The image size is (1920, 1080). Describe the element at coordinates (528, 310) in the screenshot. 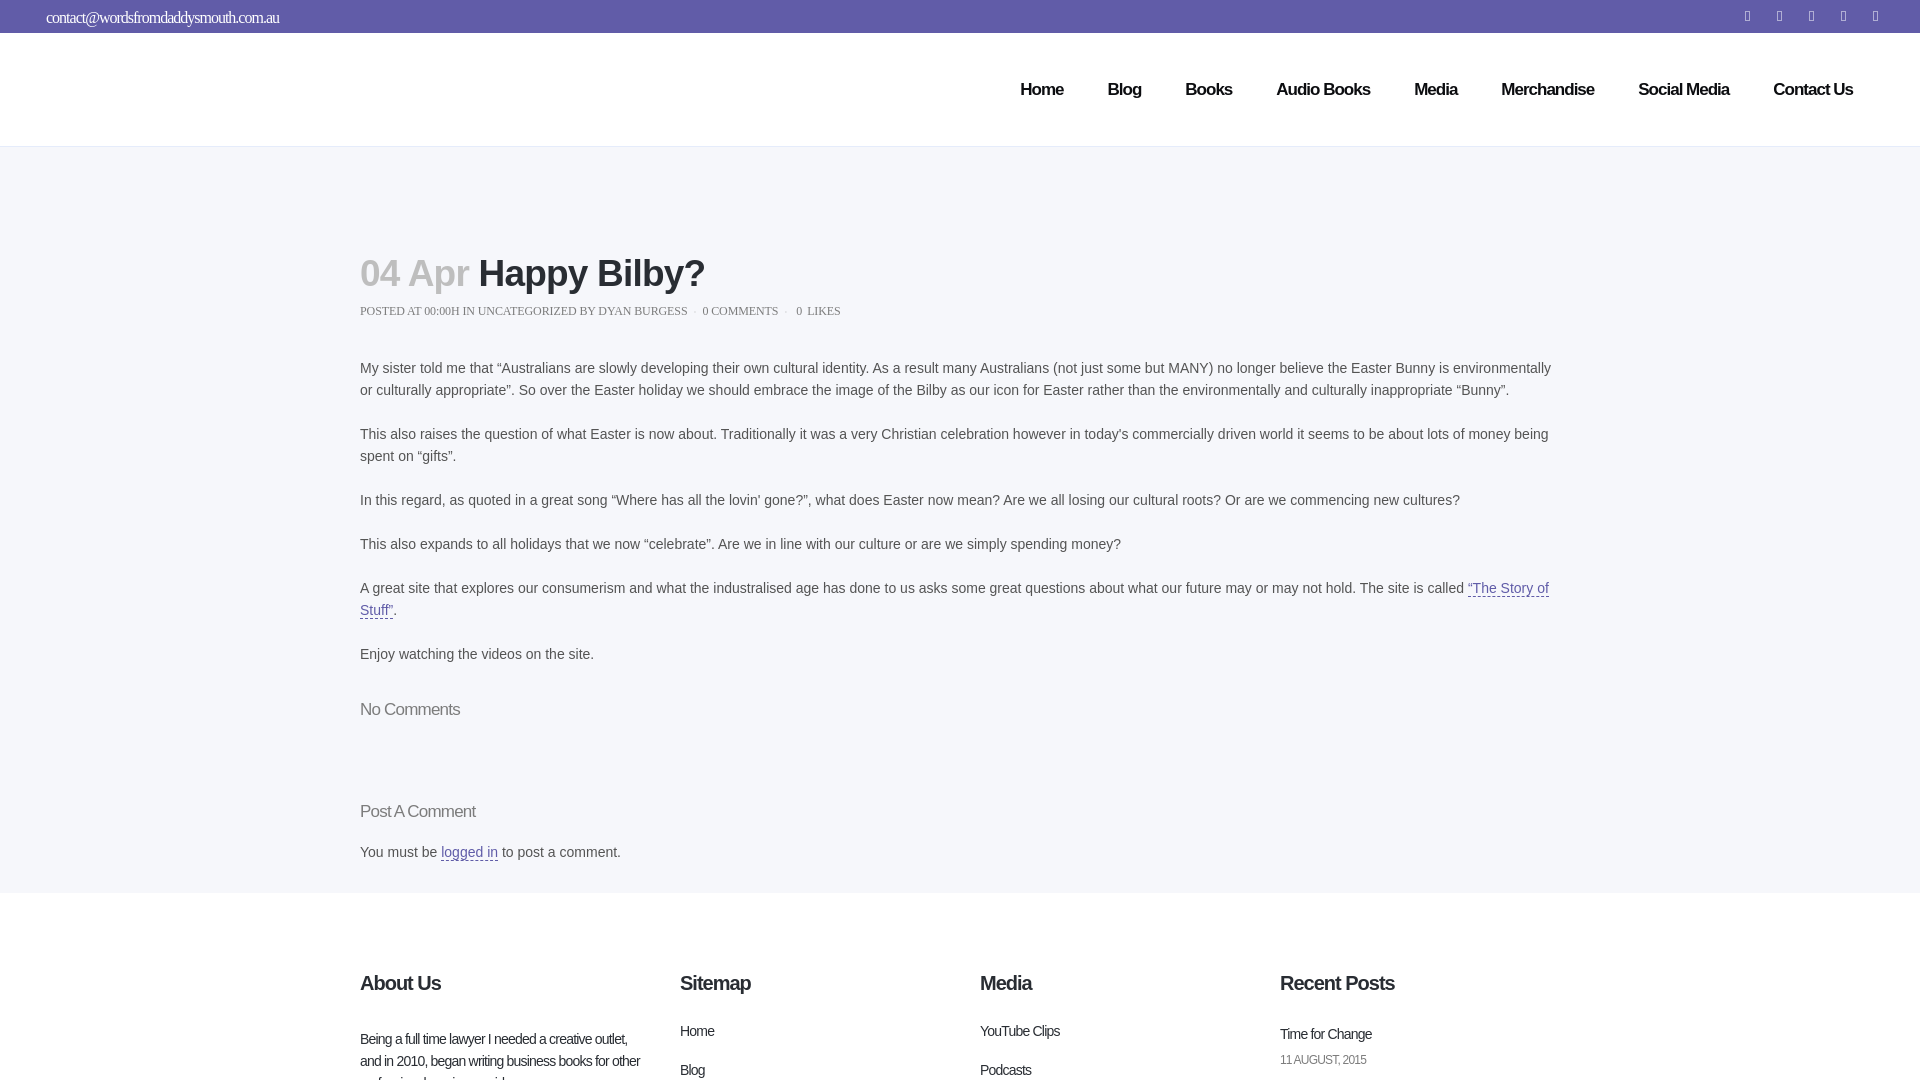

I see `UNCATEGORIZED` at that location.